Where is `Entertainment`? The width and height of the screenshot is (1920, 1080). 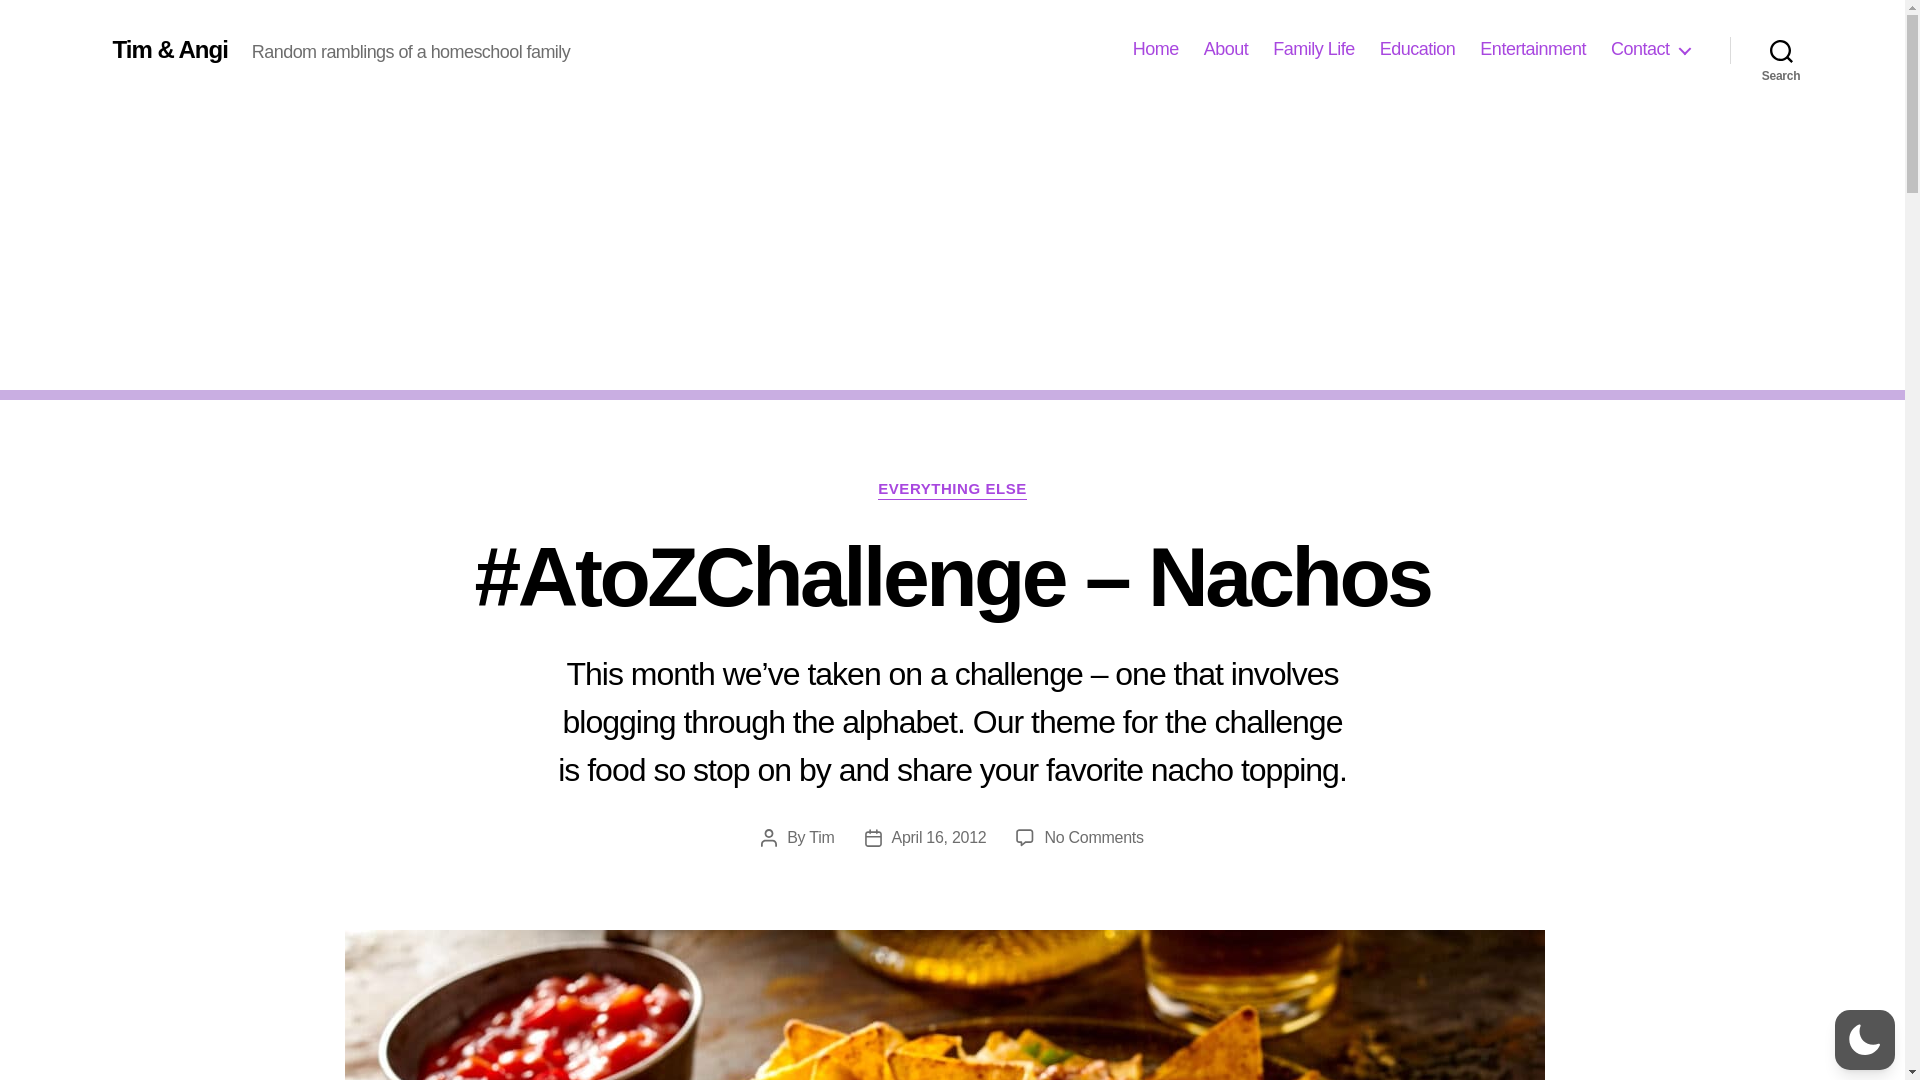 Entertainment is located at coordinates (1532, 49).